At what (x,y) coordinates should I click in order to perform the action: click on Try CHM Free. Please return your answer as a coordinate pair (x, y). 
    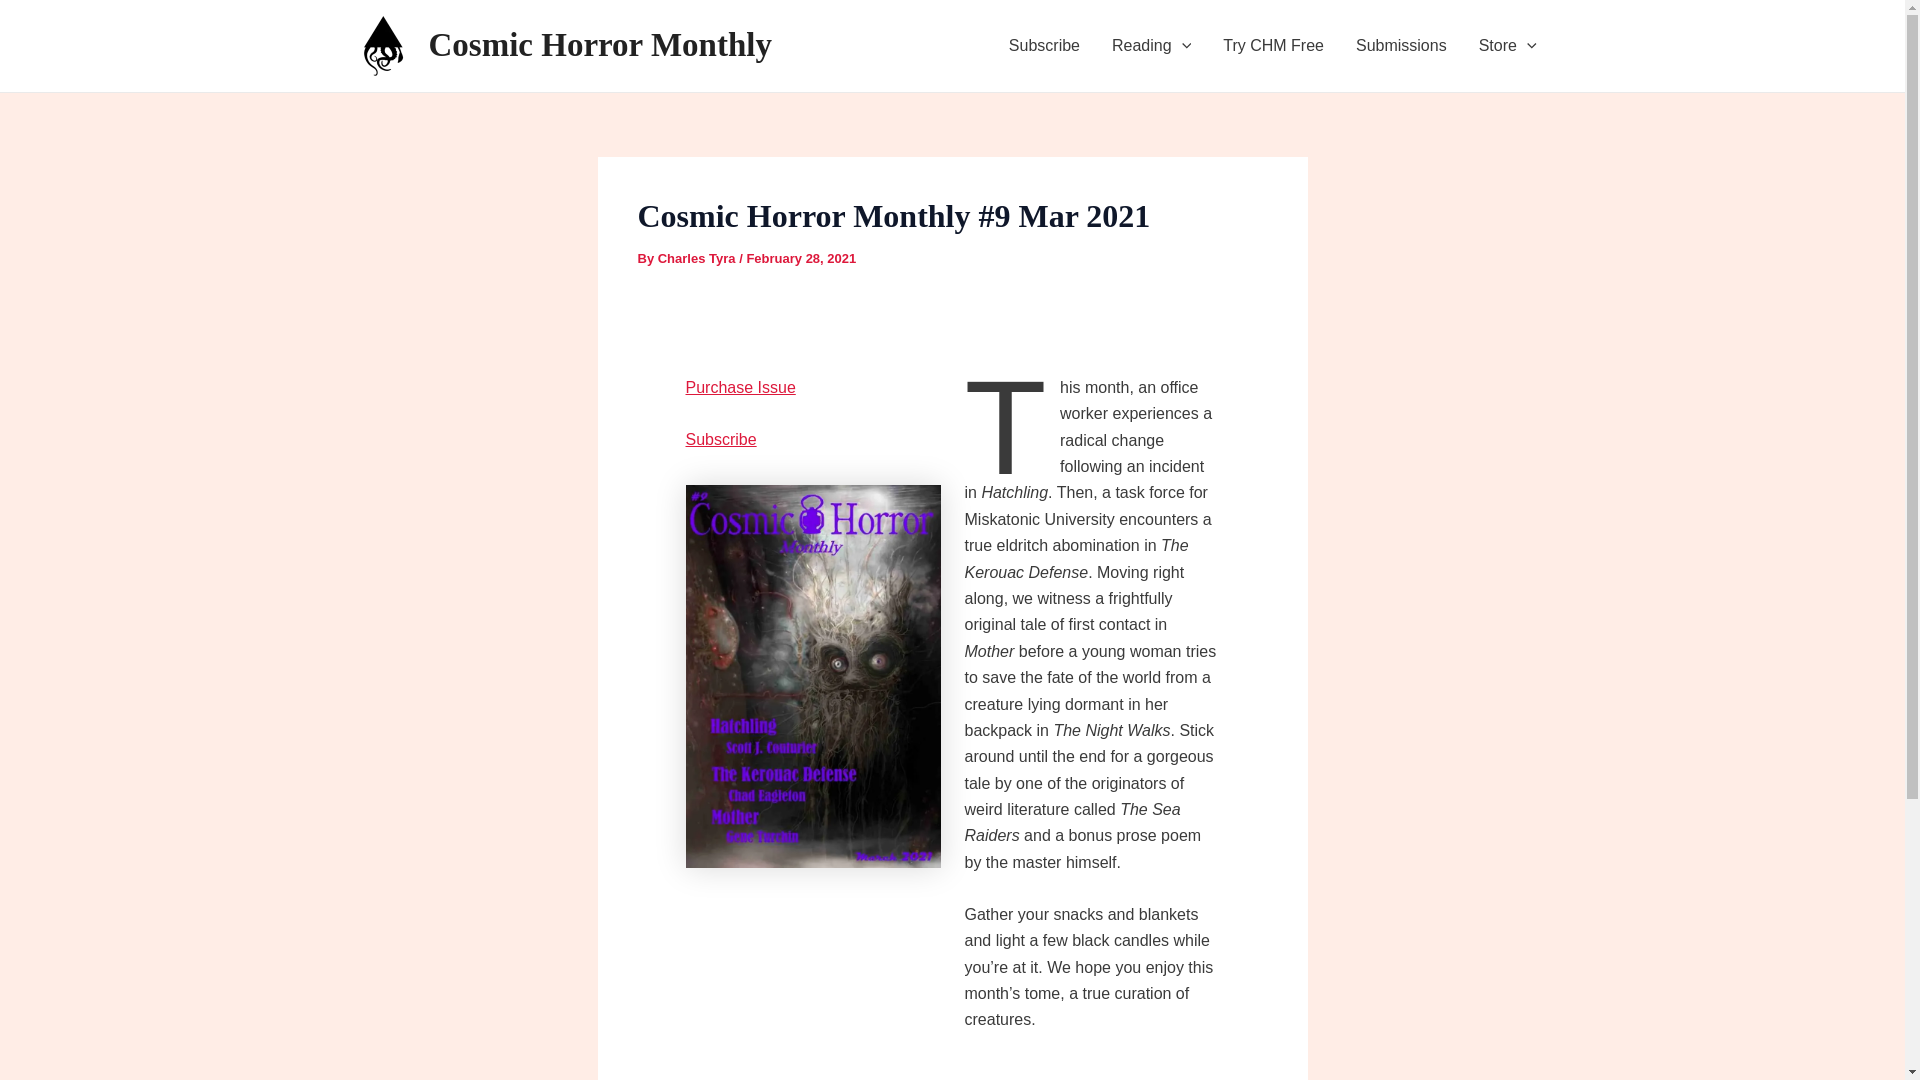
    Looking at the image, I should click on (1274, 46).